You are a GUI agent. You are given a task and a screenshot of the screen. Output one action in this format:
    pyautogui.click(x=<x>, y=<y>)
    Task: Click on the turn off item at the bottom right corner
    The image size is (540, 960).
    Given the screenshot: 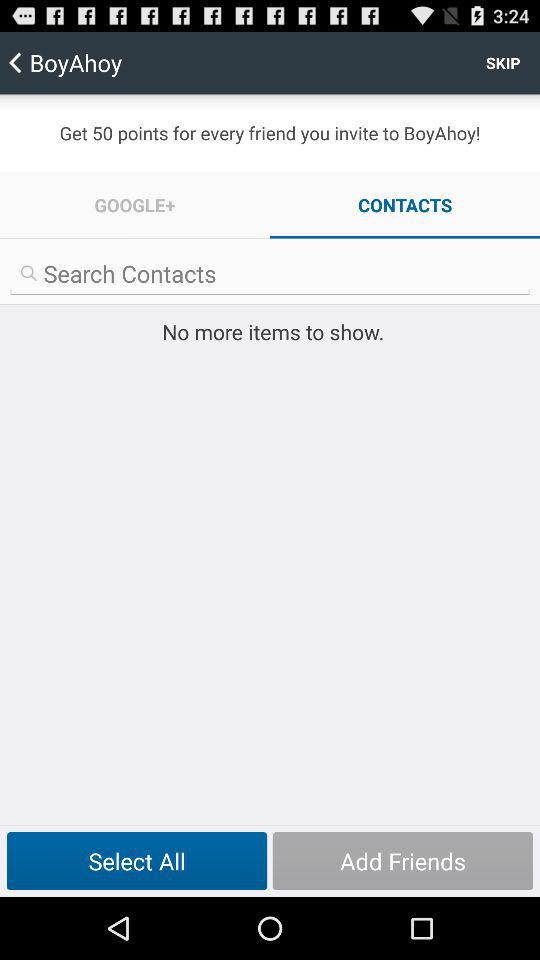 What is the action you would take?
    pyautogui.click(x=402, y=861)
    